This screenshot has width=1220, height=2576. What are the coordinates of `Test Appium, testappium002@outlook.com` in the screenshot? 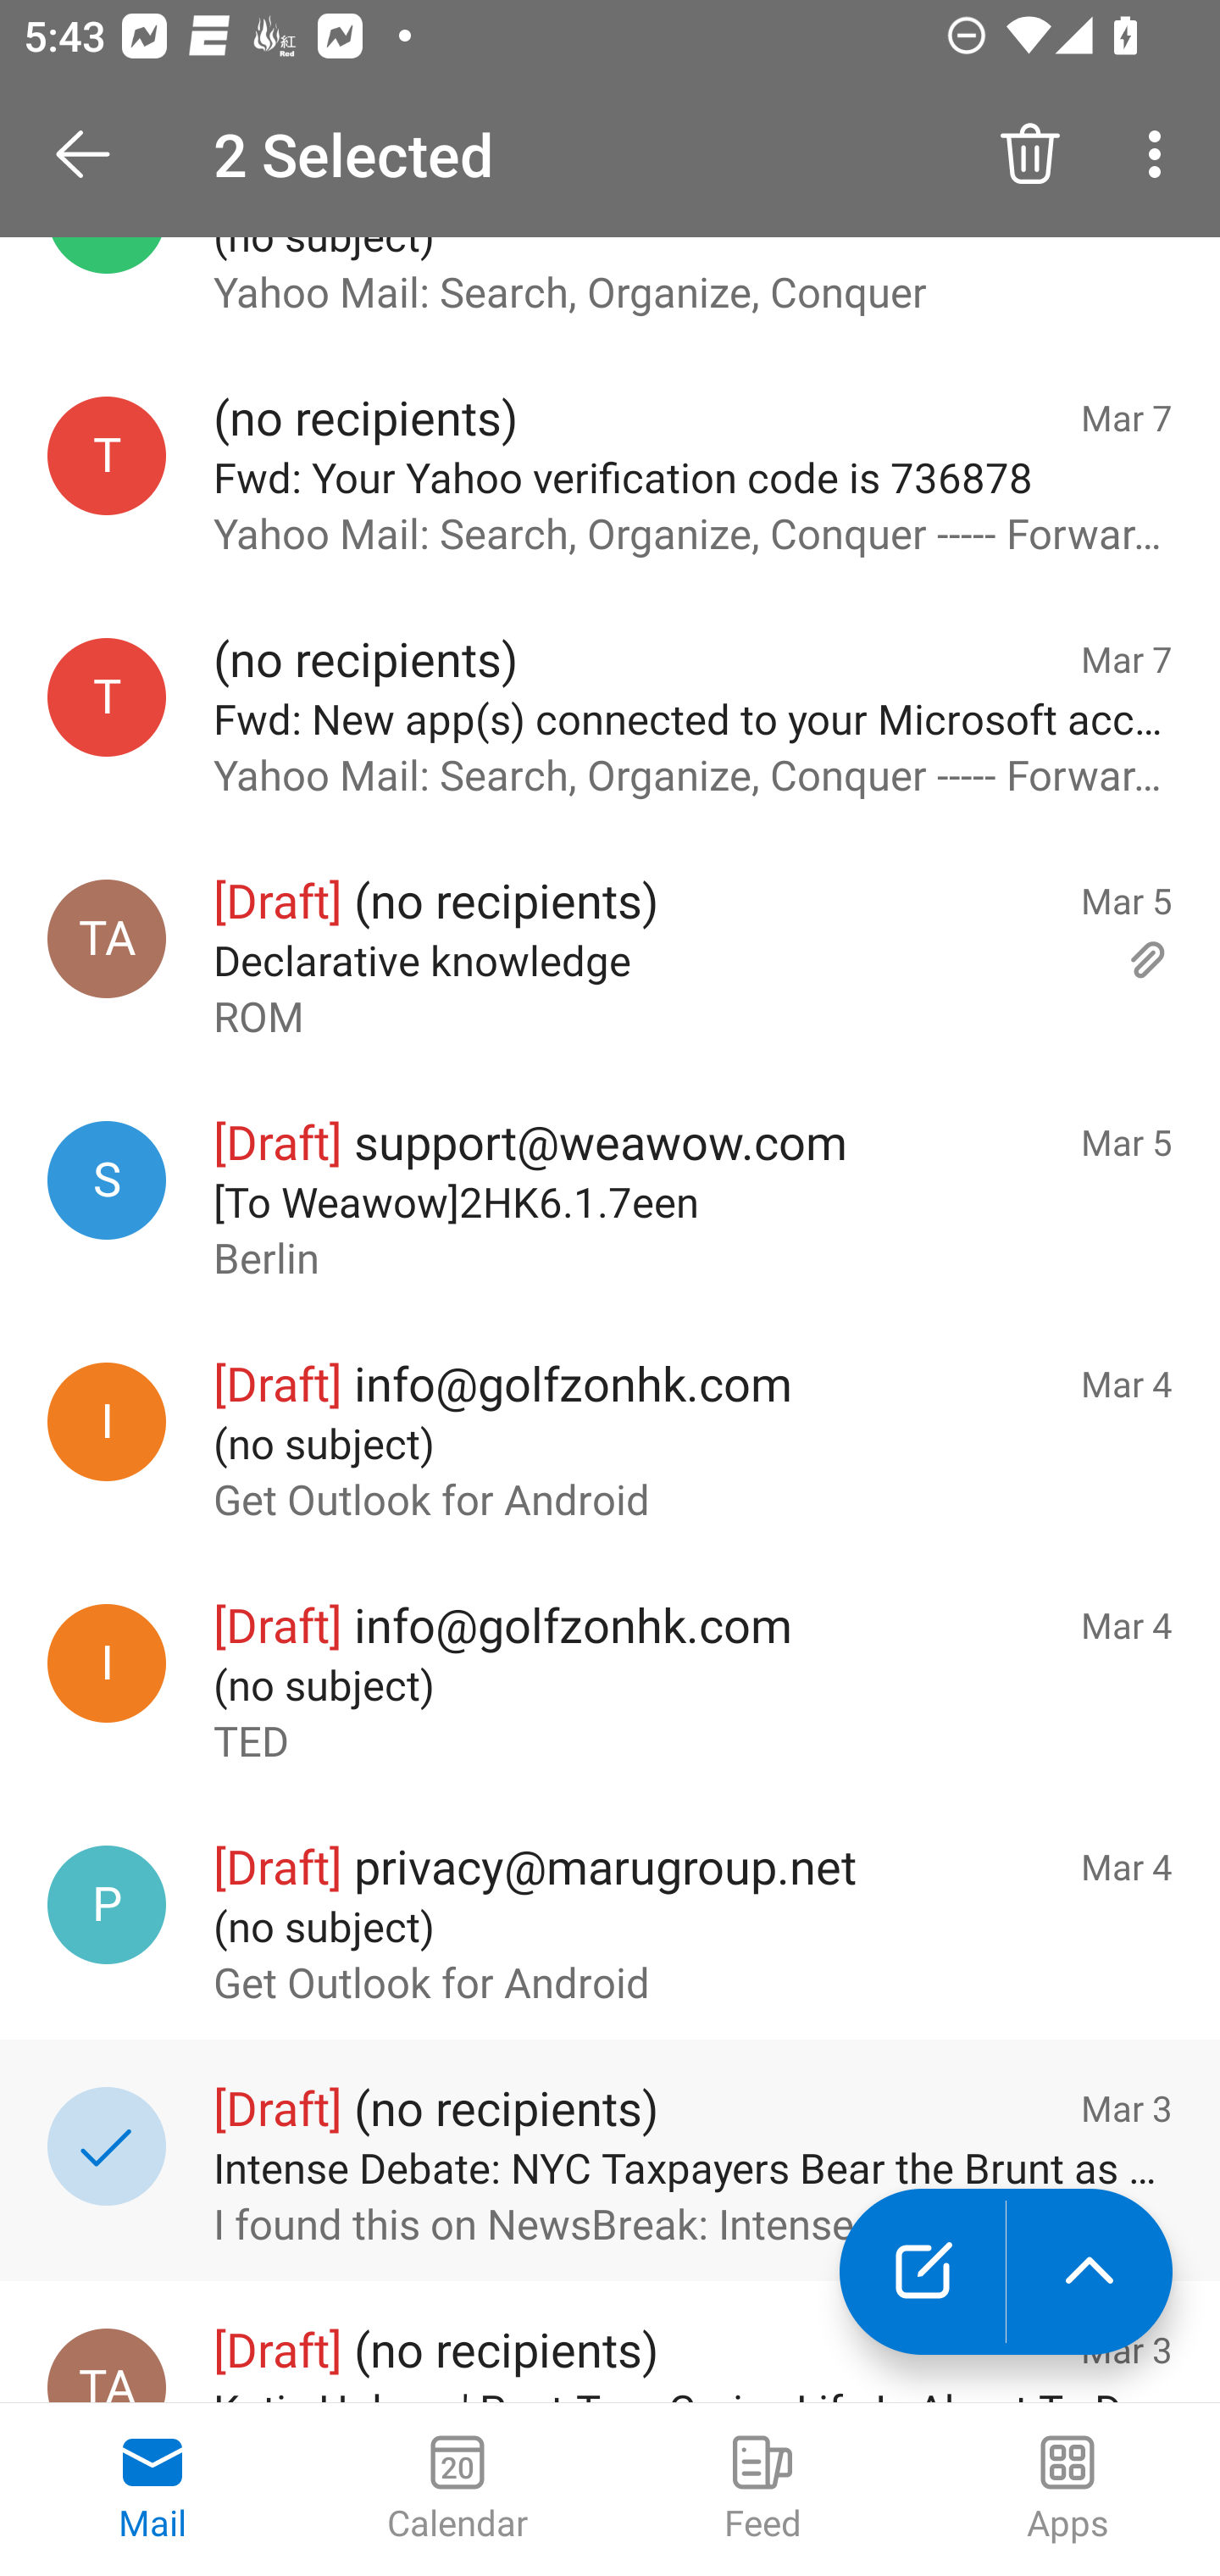 It's located at (107, 939).